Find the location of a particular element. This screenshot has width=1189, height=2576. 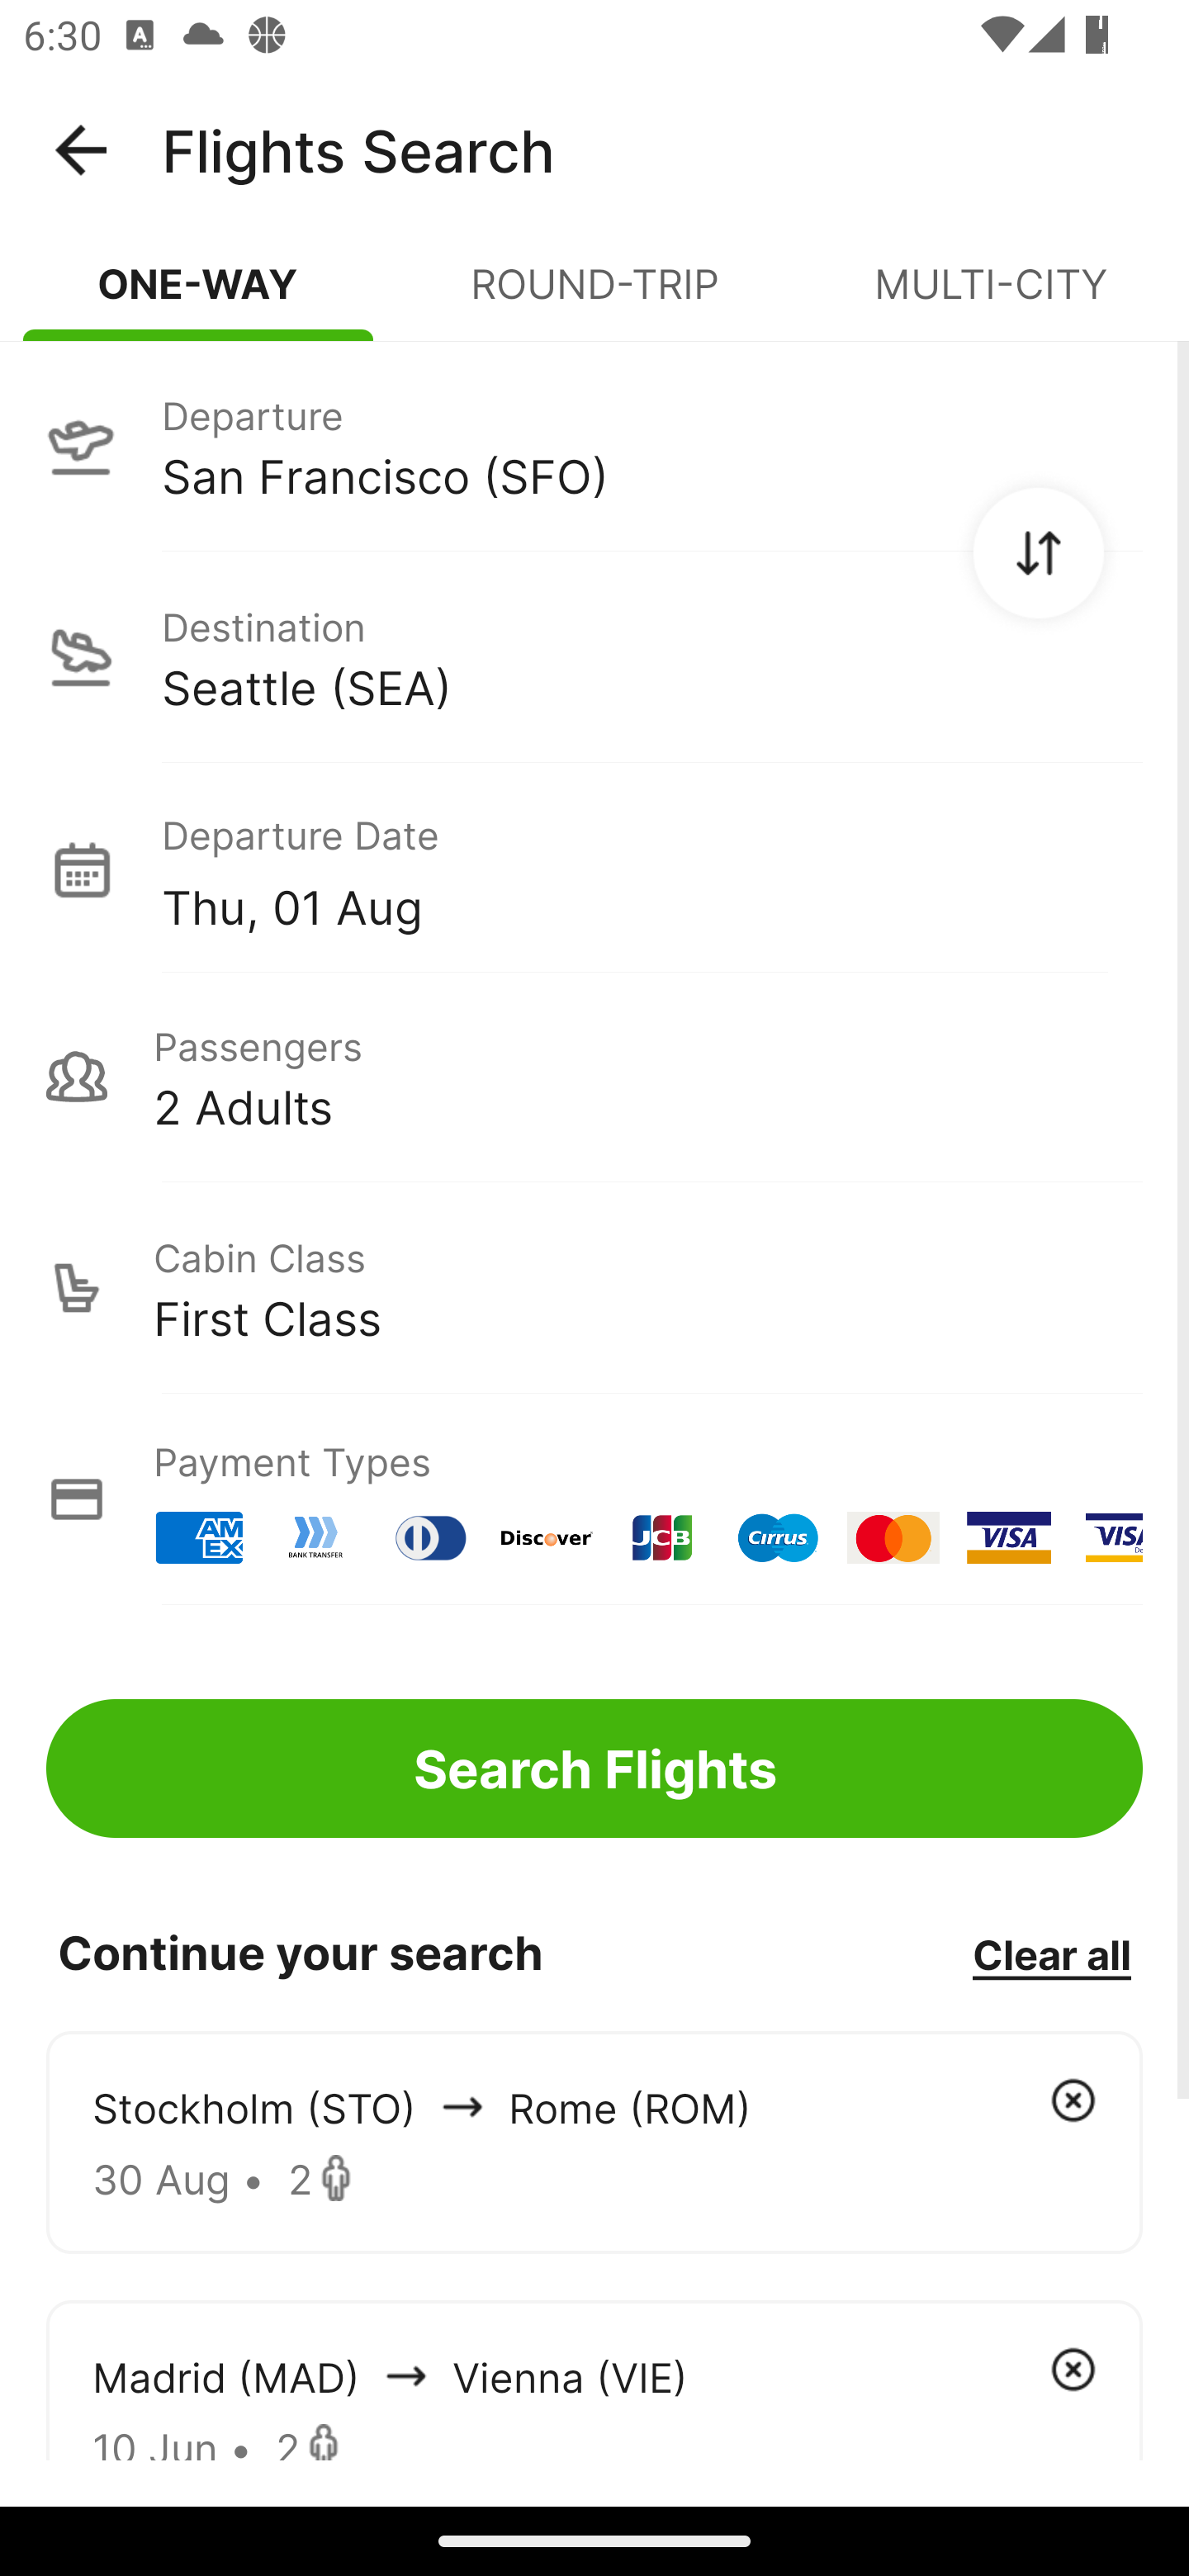

Departure Date Thu, 01 Aug is located at coordinates (651, 869).